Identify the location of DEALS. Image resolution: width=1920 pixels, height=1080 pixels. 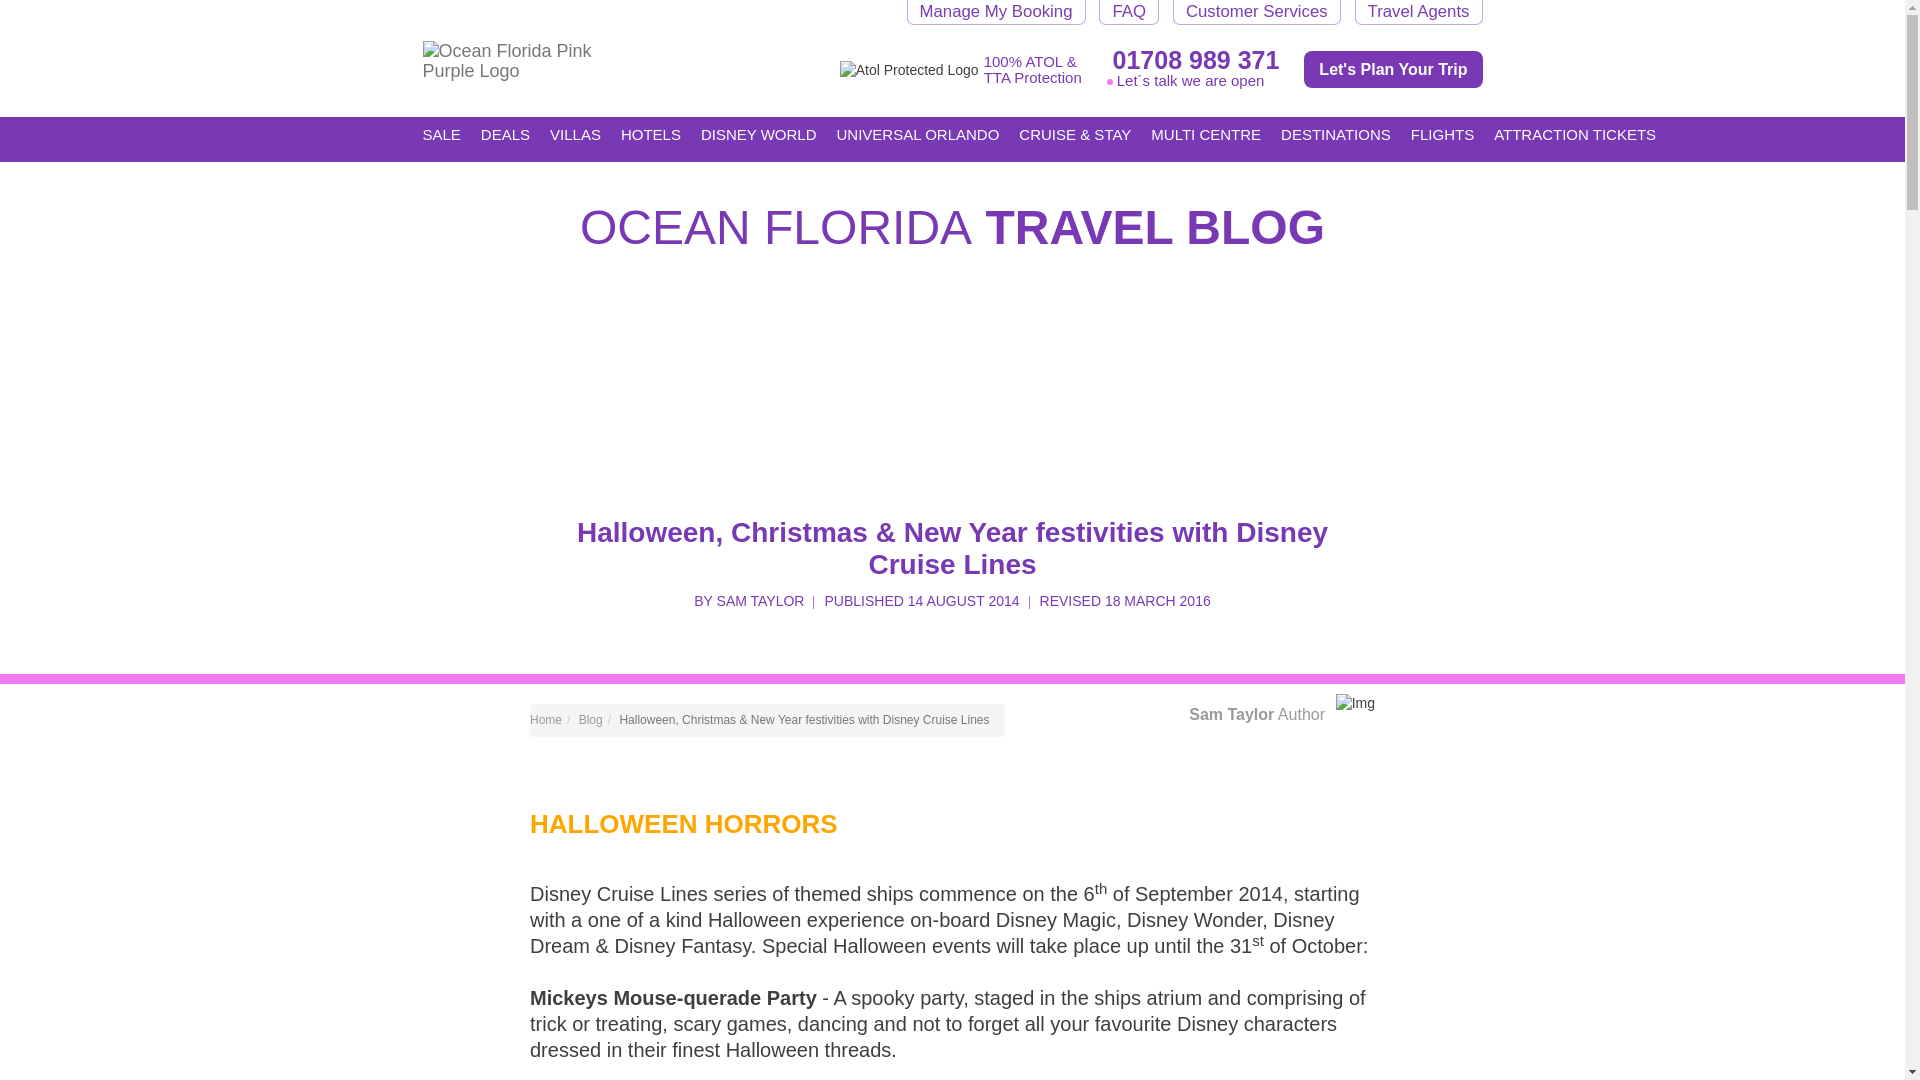
(505, 139).